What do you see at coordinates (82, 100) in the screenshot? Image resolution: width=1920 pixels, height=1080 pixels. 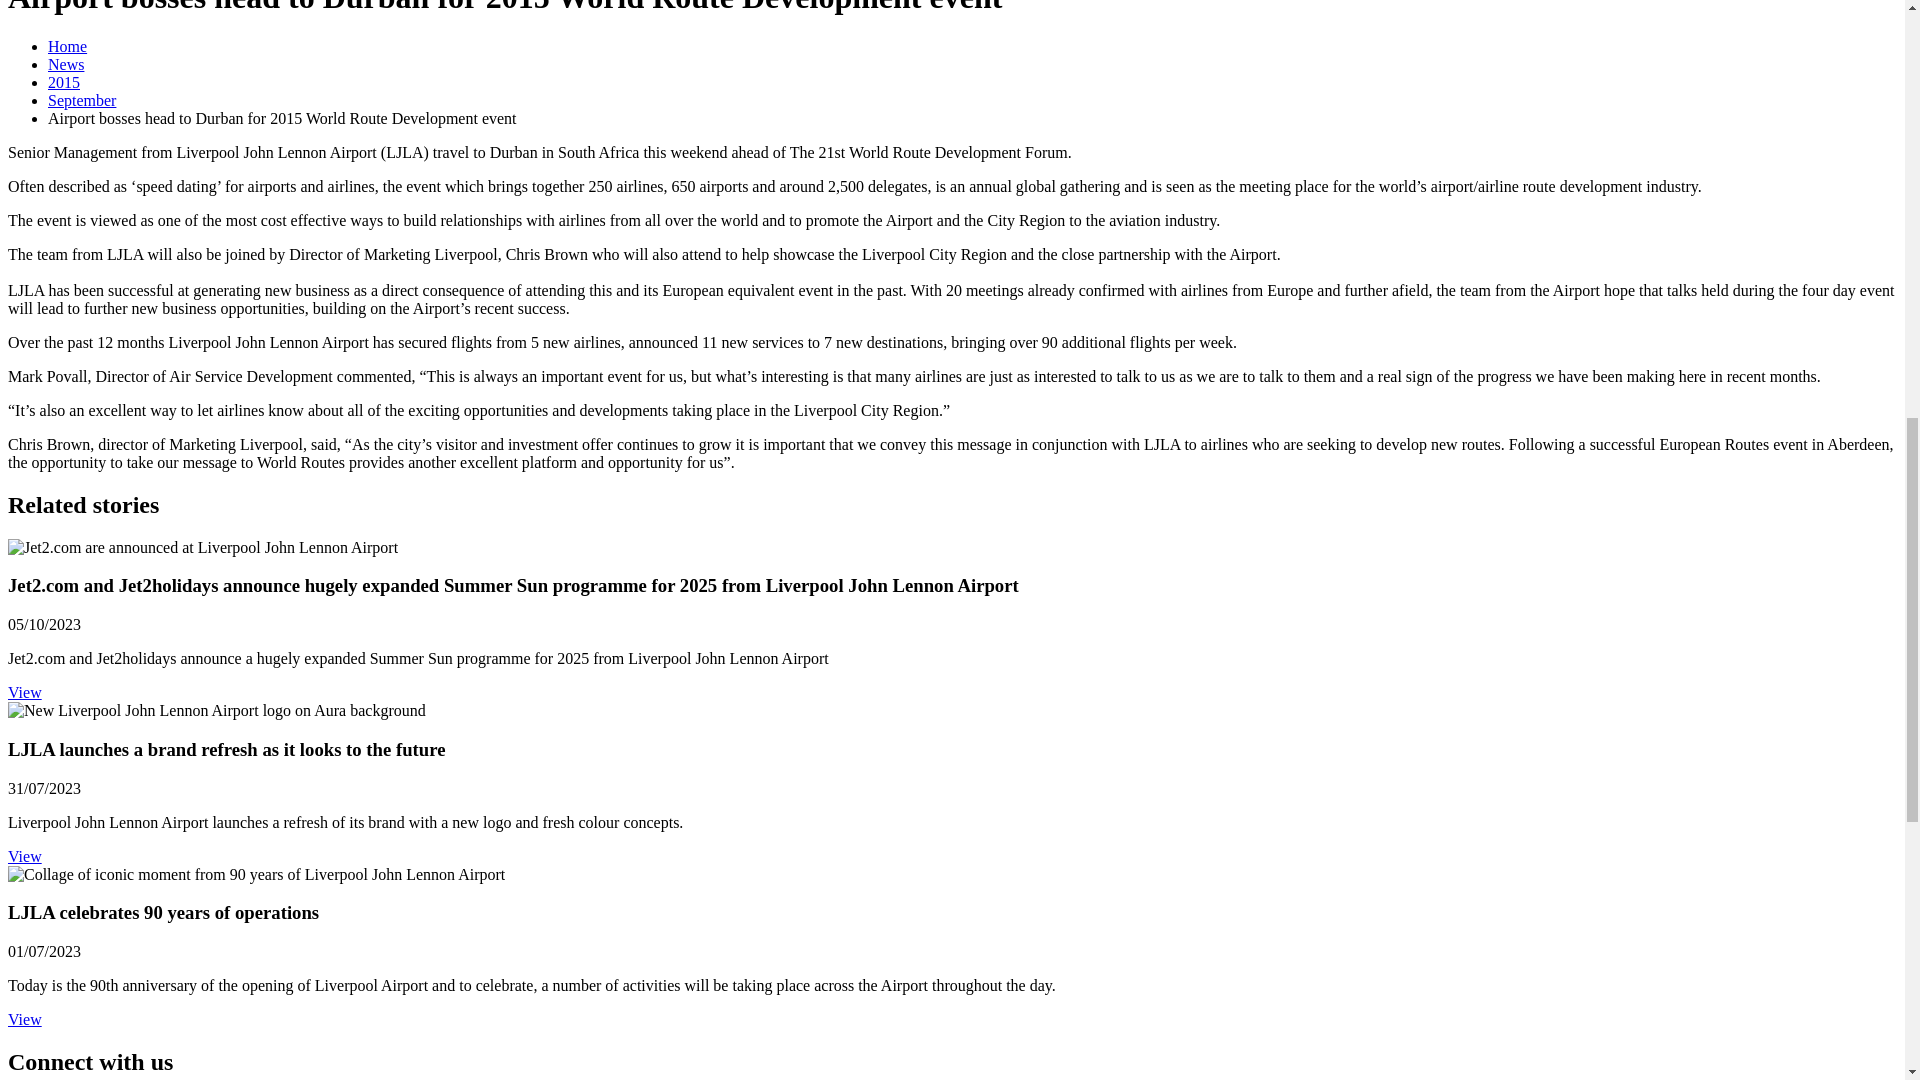 I see `September` at bounding box center [82, 100].